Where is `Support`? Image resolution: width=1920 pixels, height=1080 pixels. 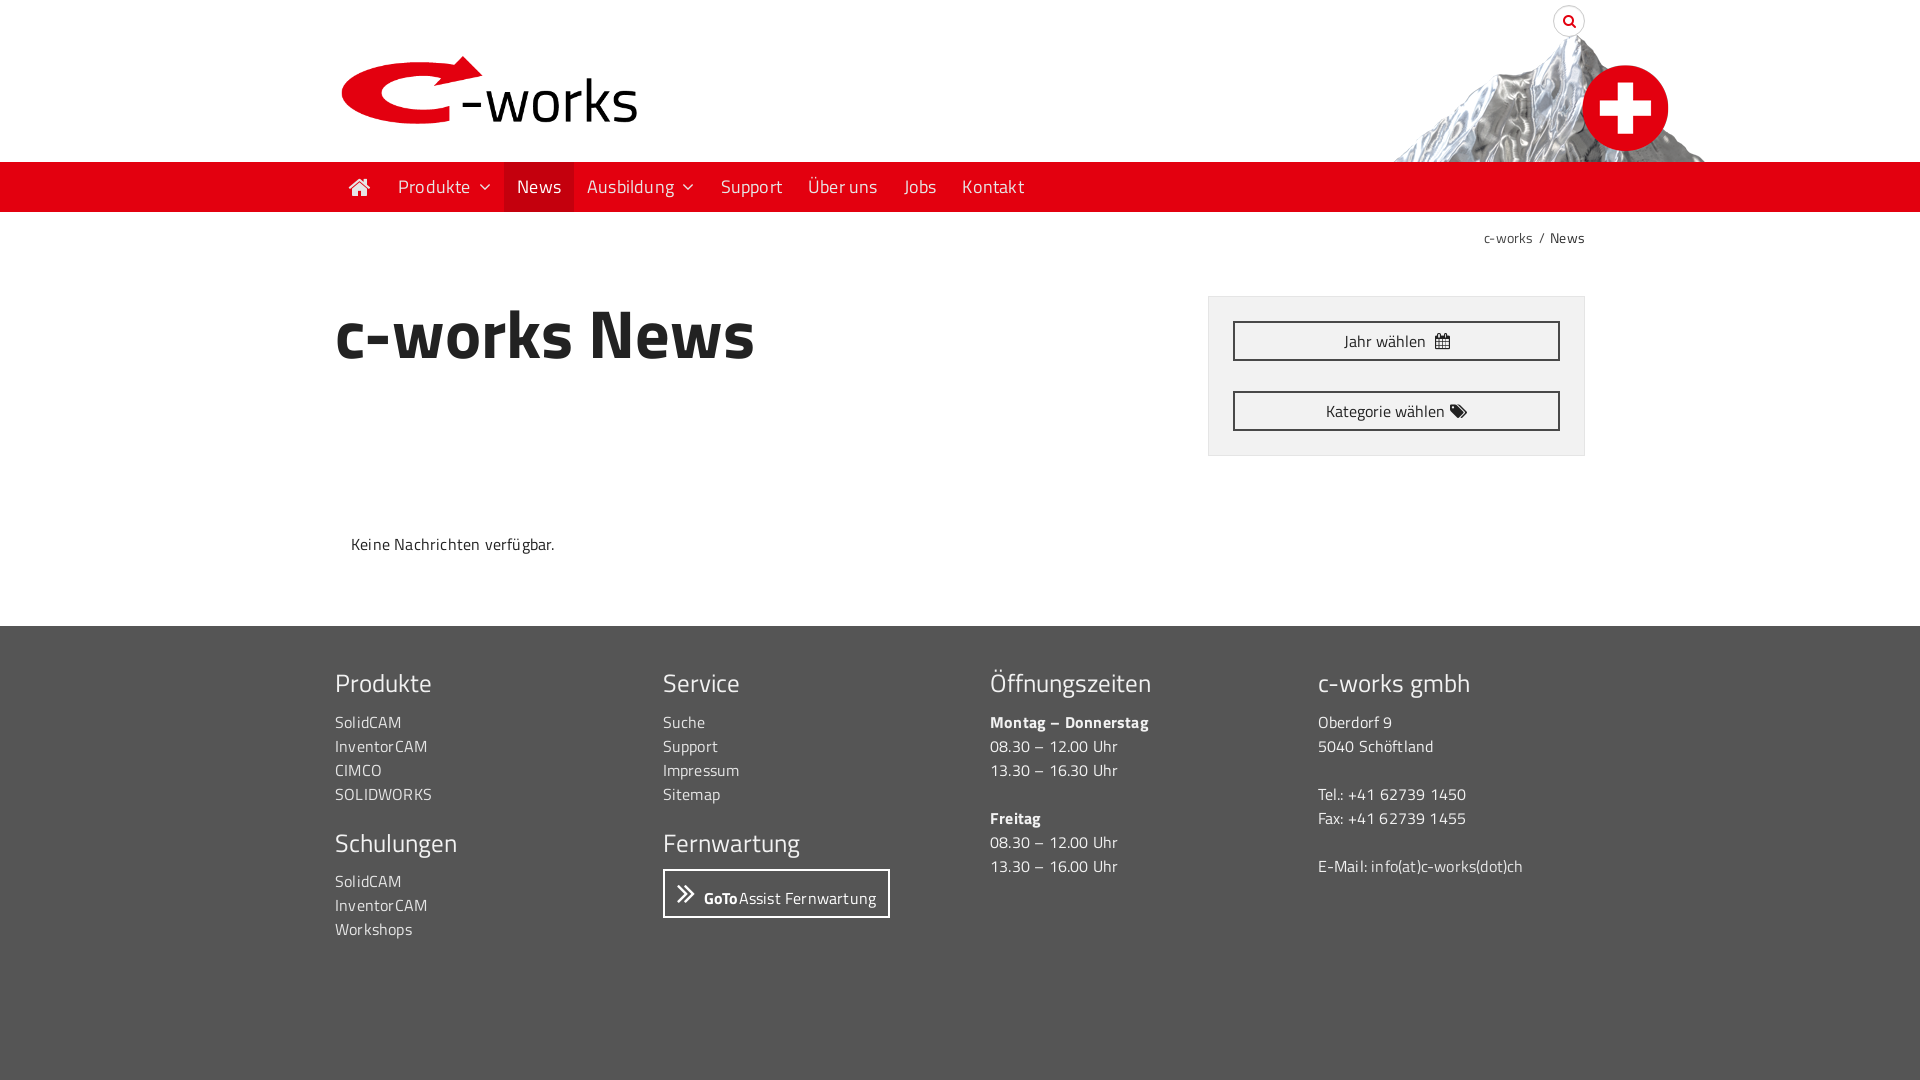 Support is located at coordinates (752, 187).